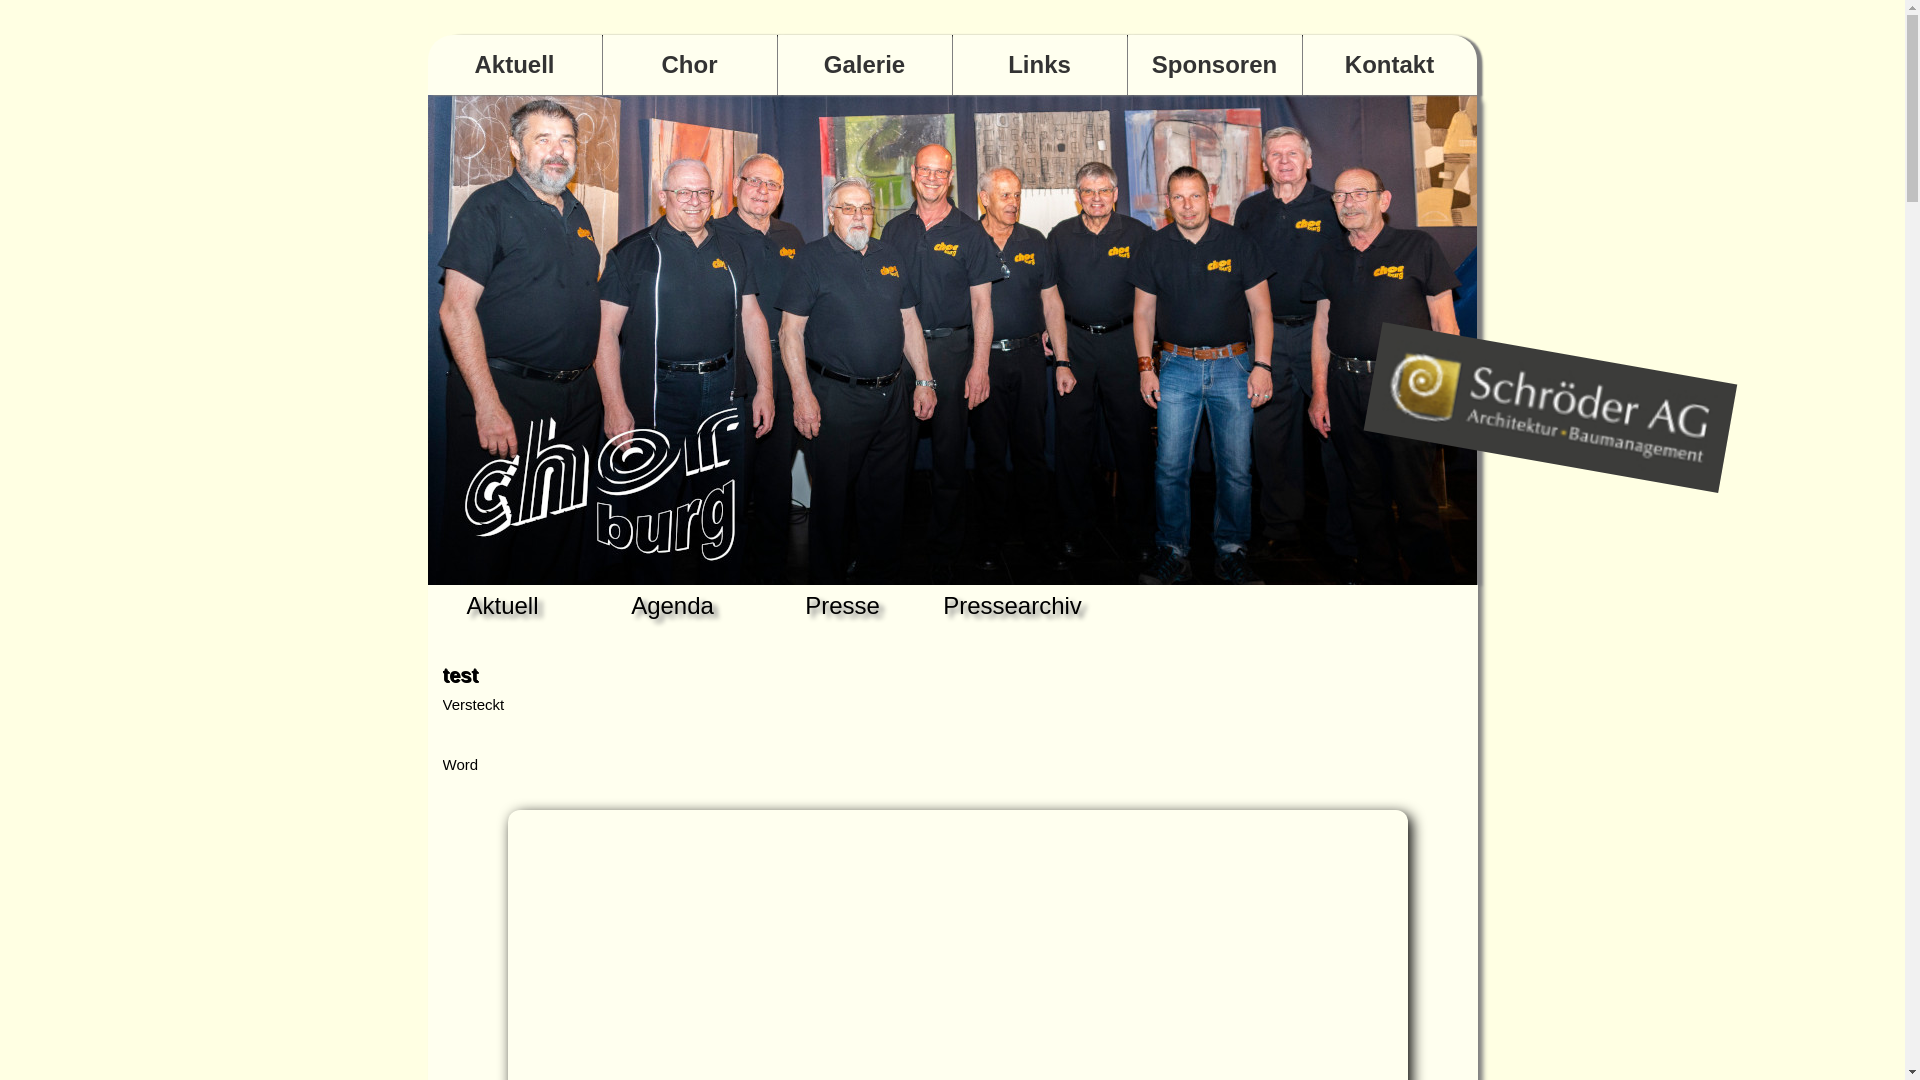 Image resolution: width=1920 pixels, height=1080 pixels. I want to click on Chor, so click(689, 65).